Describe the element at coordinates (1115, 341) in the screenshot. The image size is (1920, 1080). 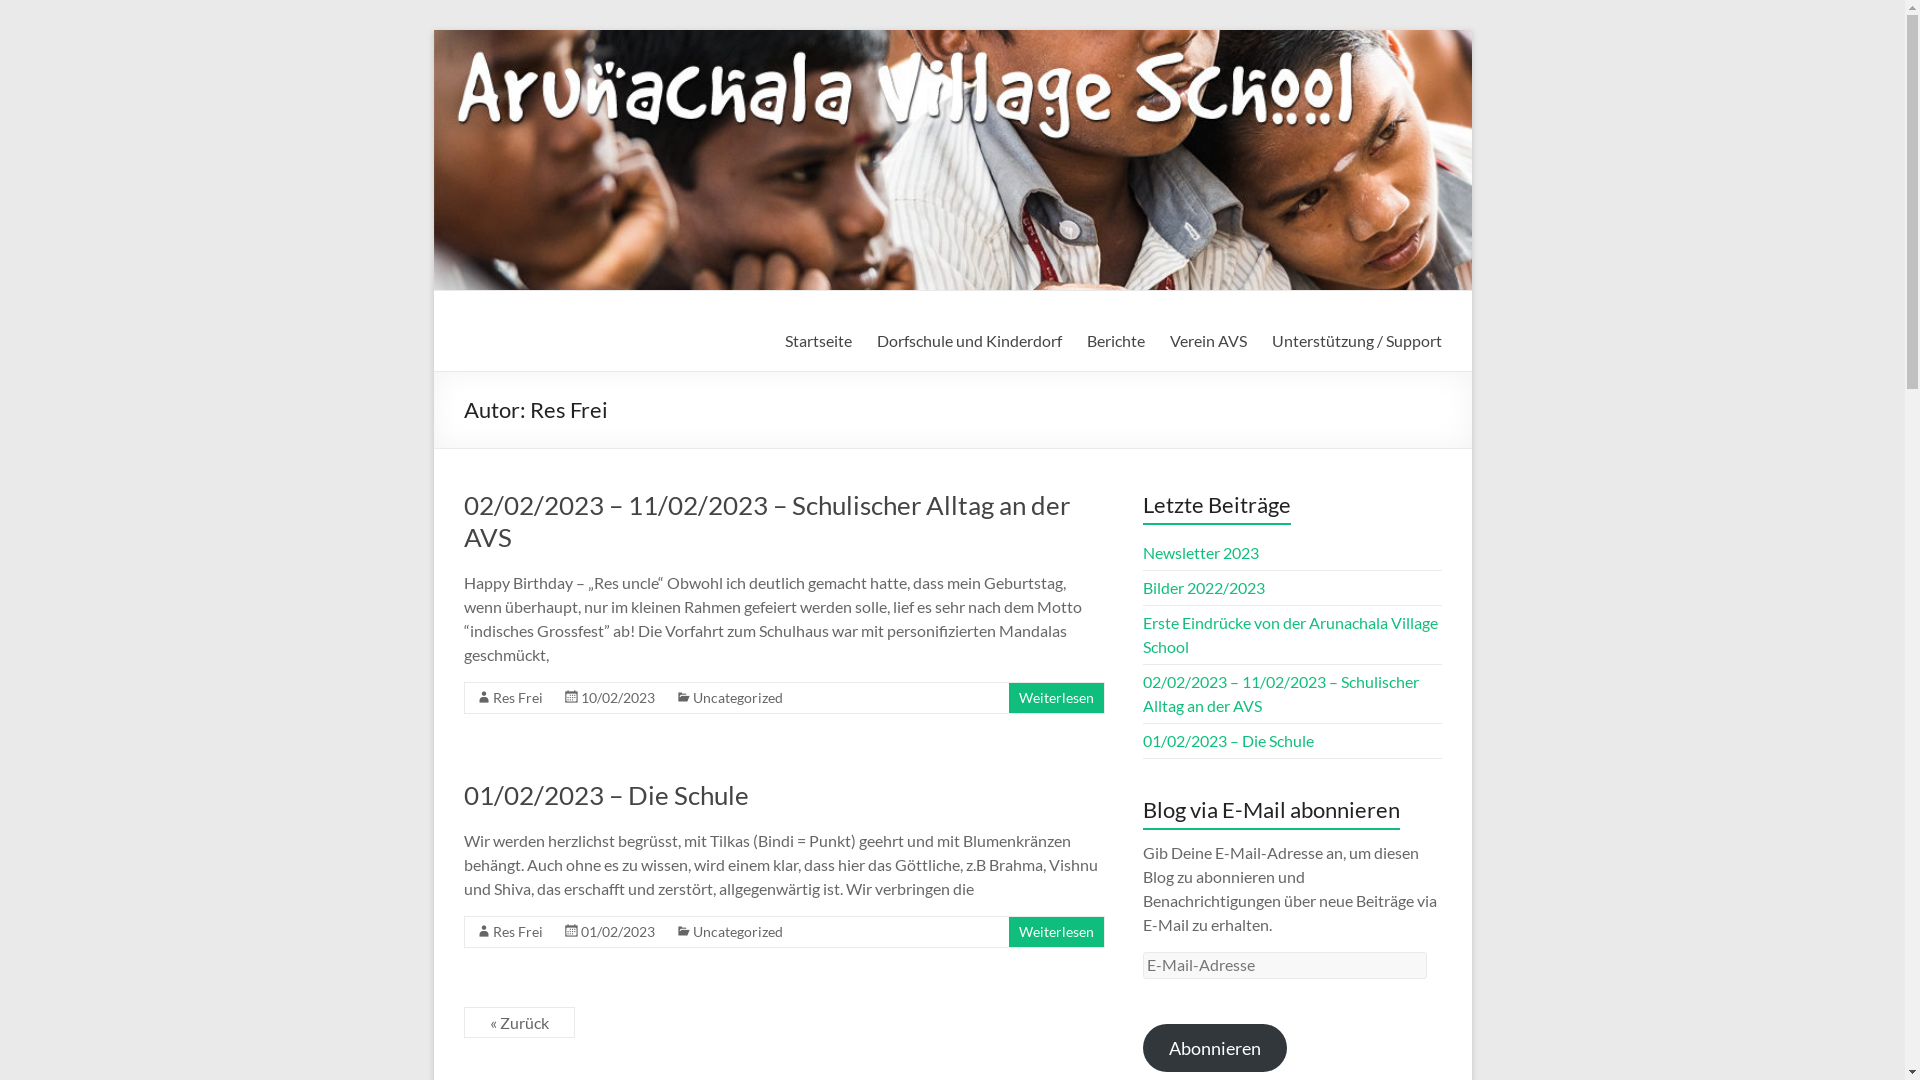
I see `Berichte` at that location.